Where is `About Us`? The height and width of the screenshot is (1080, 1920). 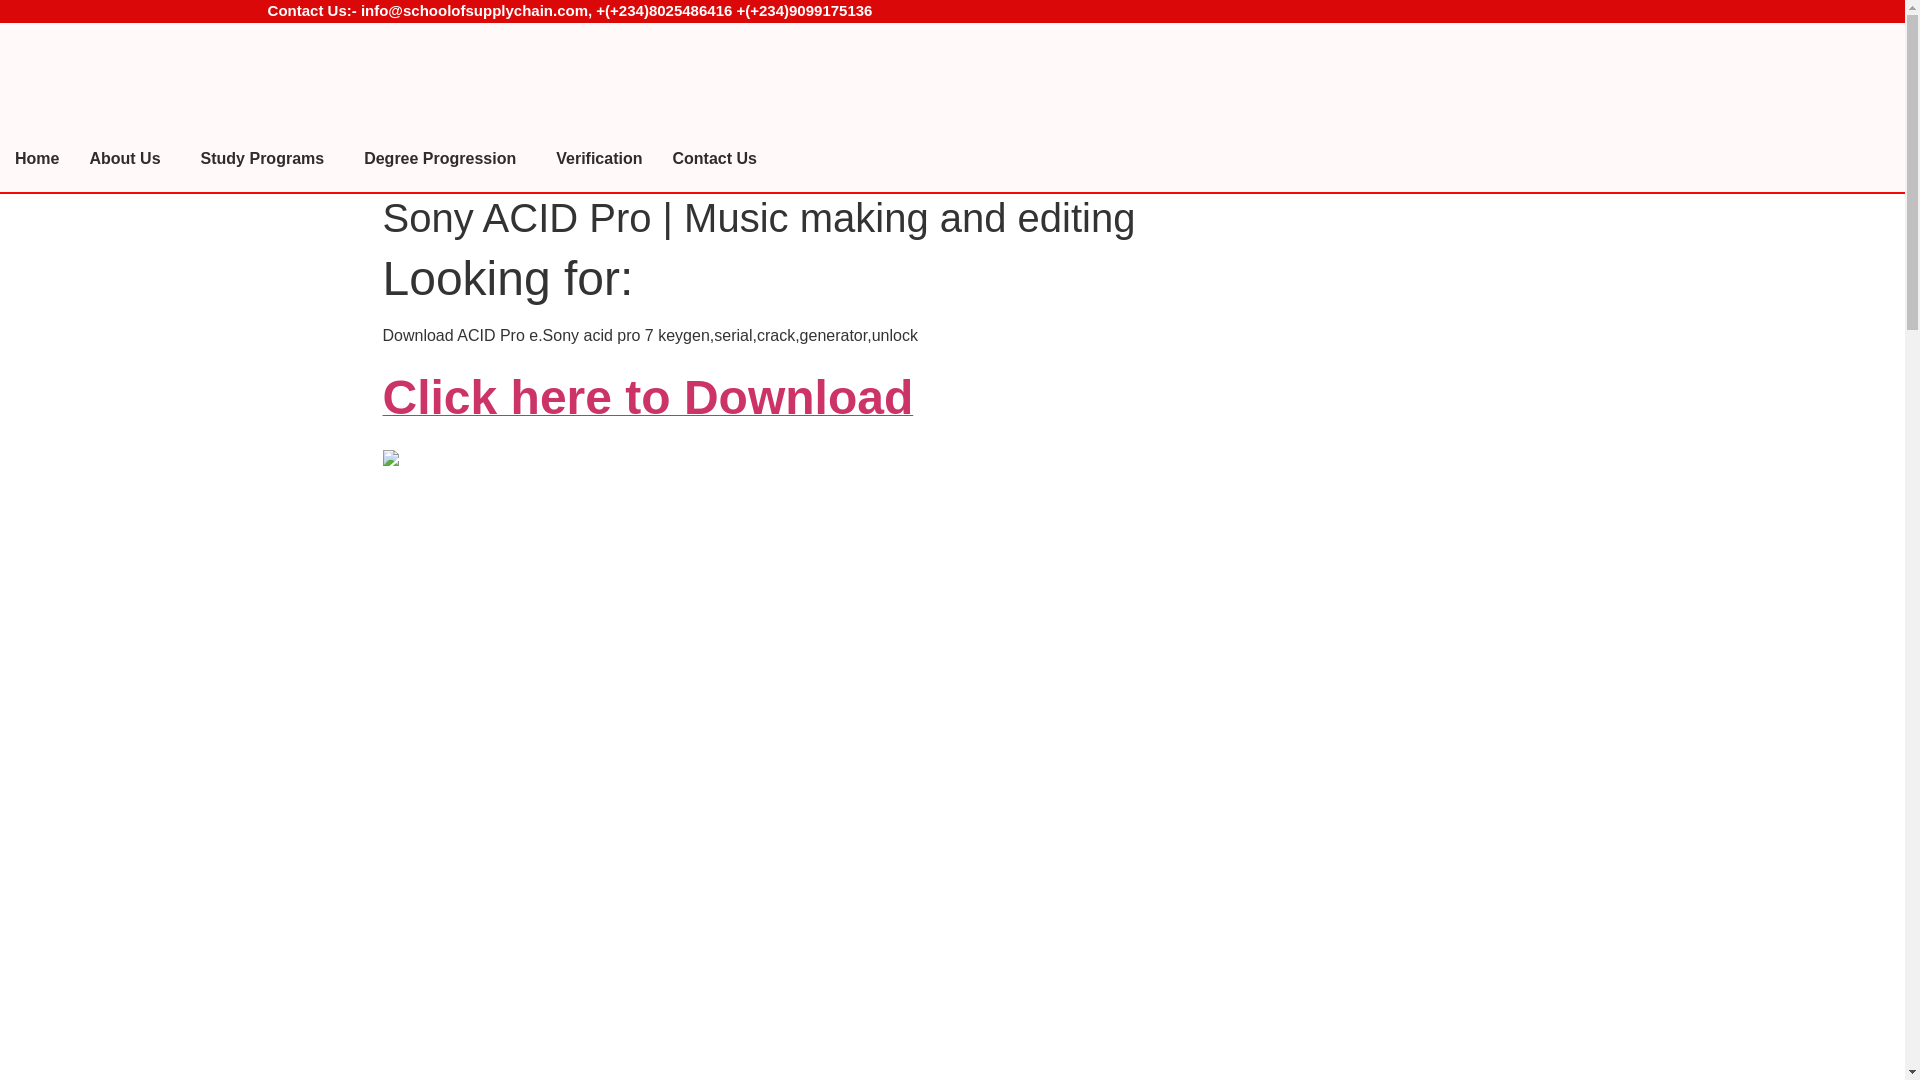
About Us is located at coordinates (129, 159).